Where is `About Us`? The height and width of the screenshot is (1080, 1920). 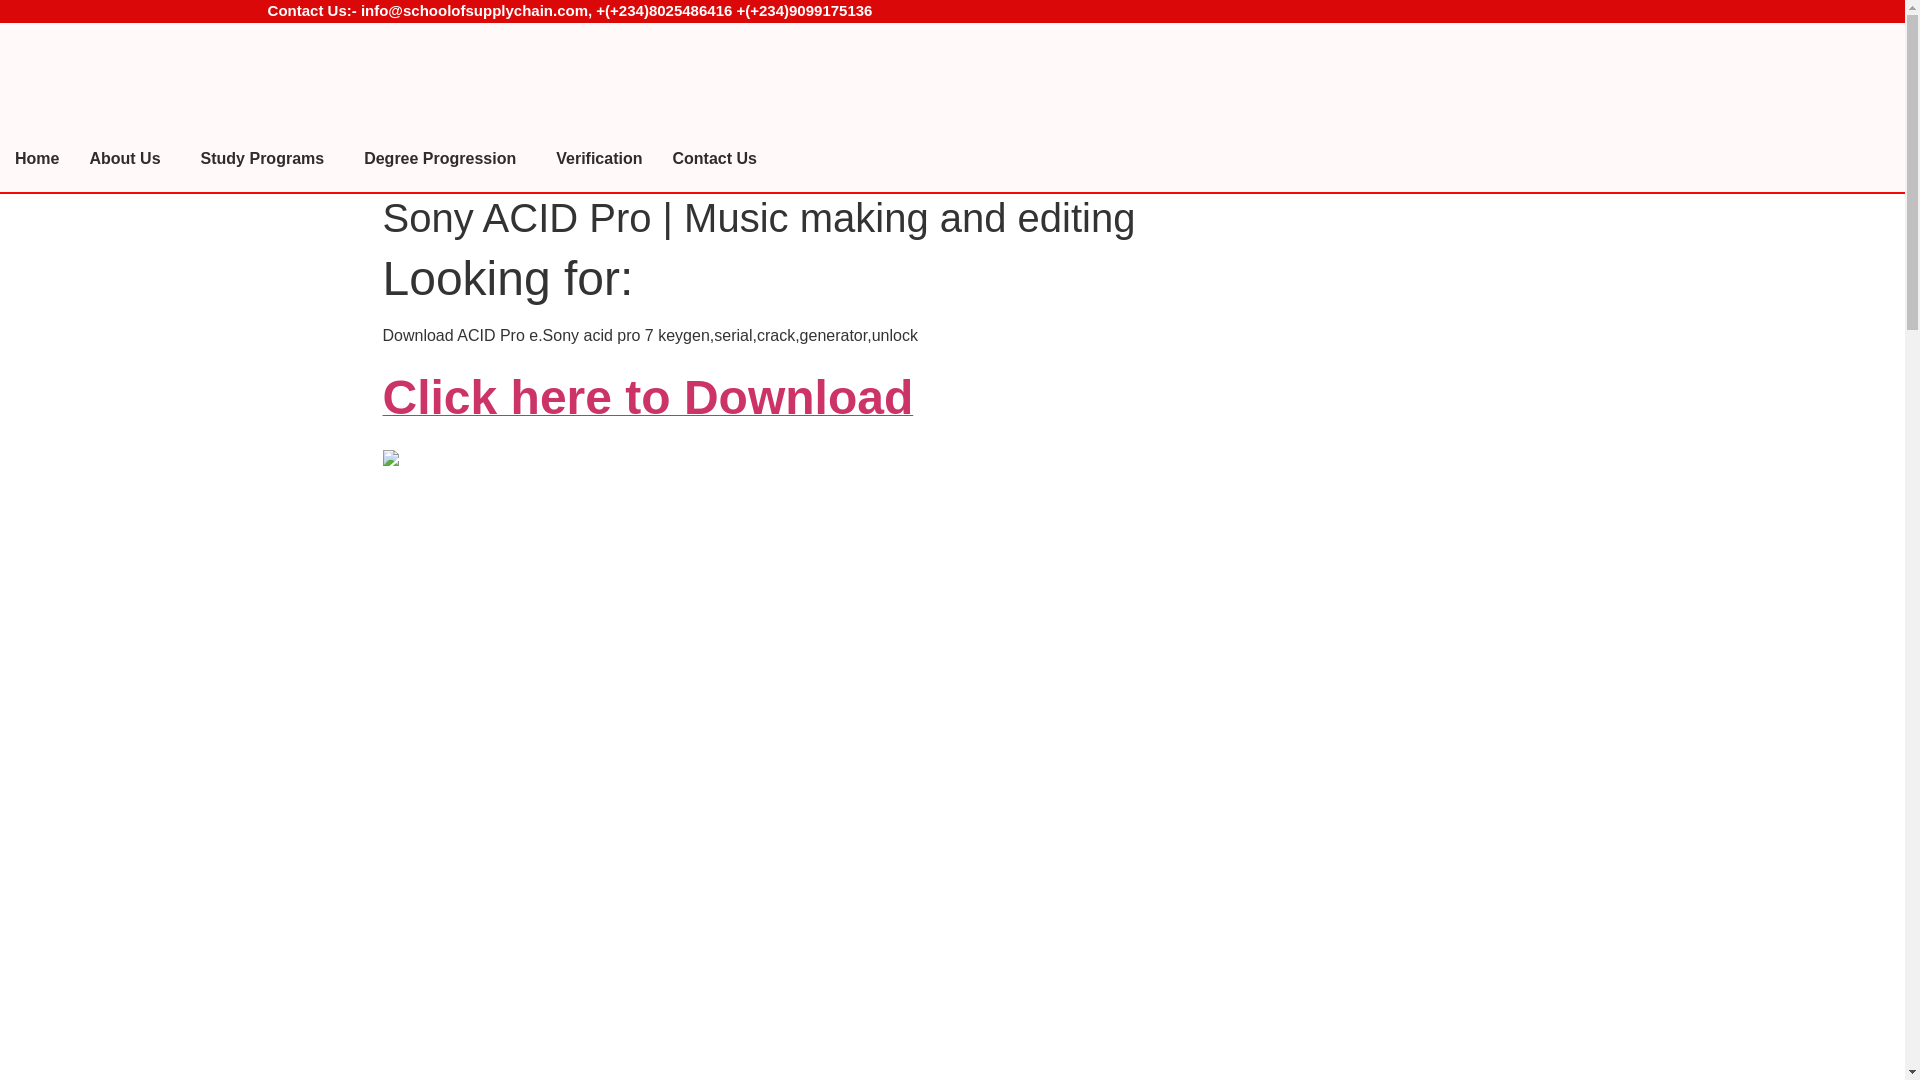
About Us is located at coordinates (129, 159).